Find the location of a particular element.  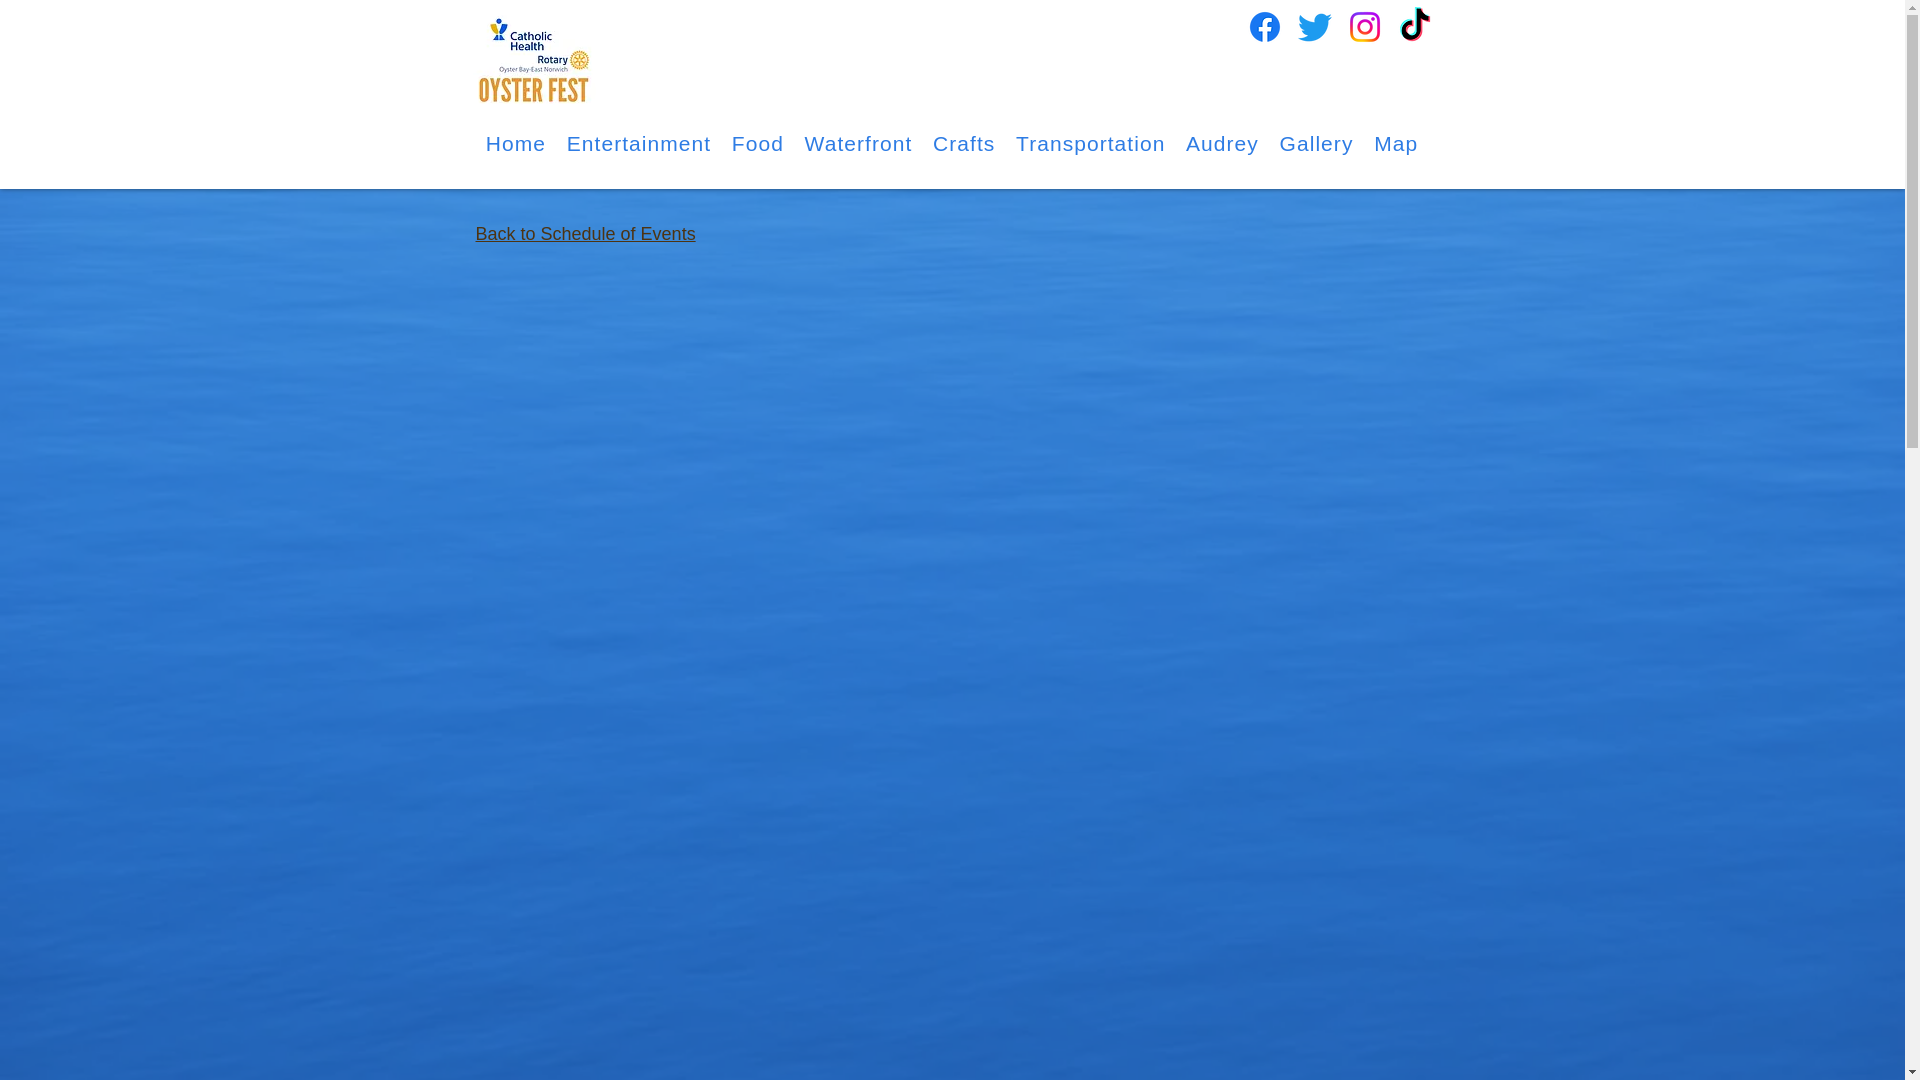

Waterfront is located at coordinates (858, 144).